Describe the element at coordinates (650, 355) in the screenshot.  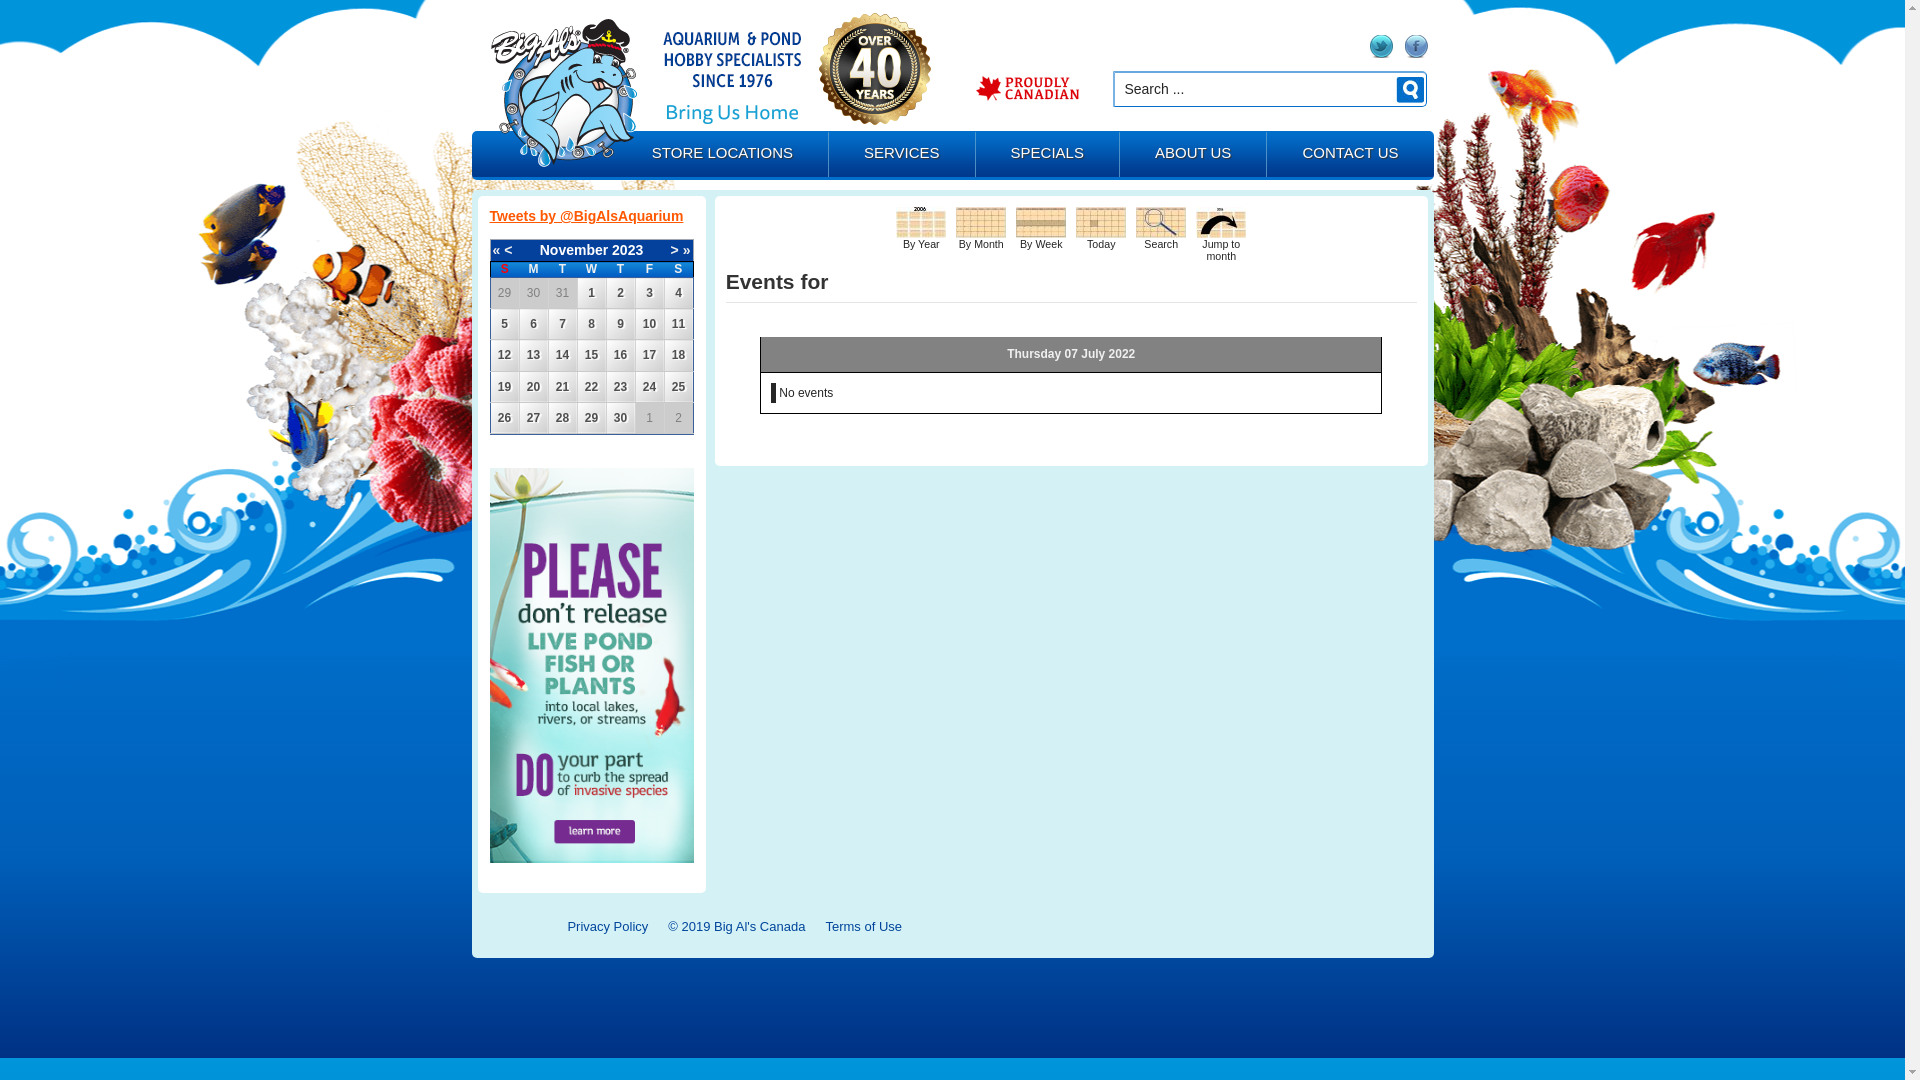
I see `17` at that location.